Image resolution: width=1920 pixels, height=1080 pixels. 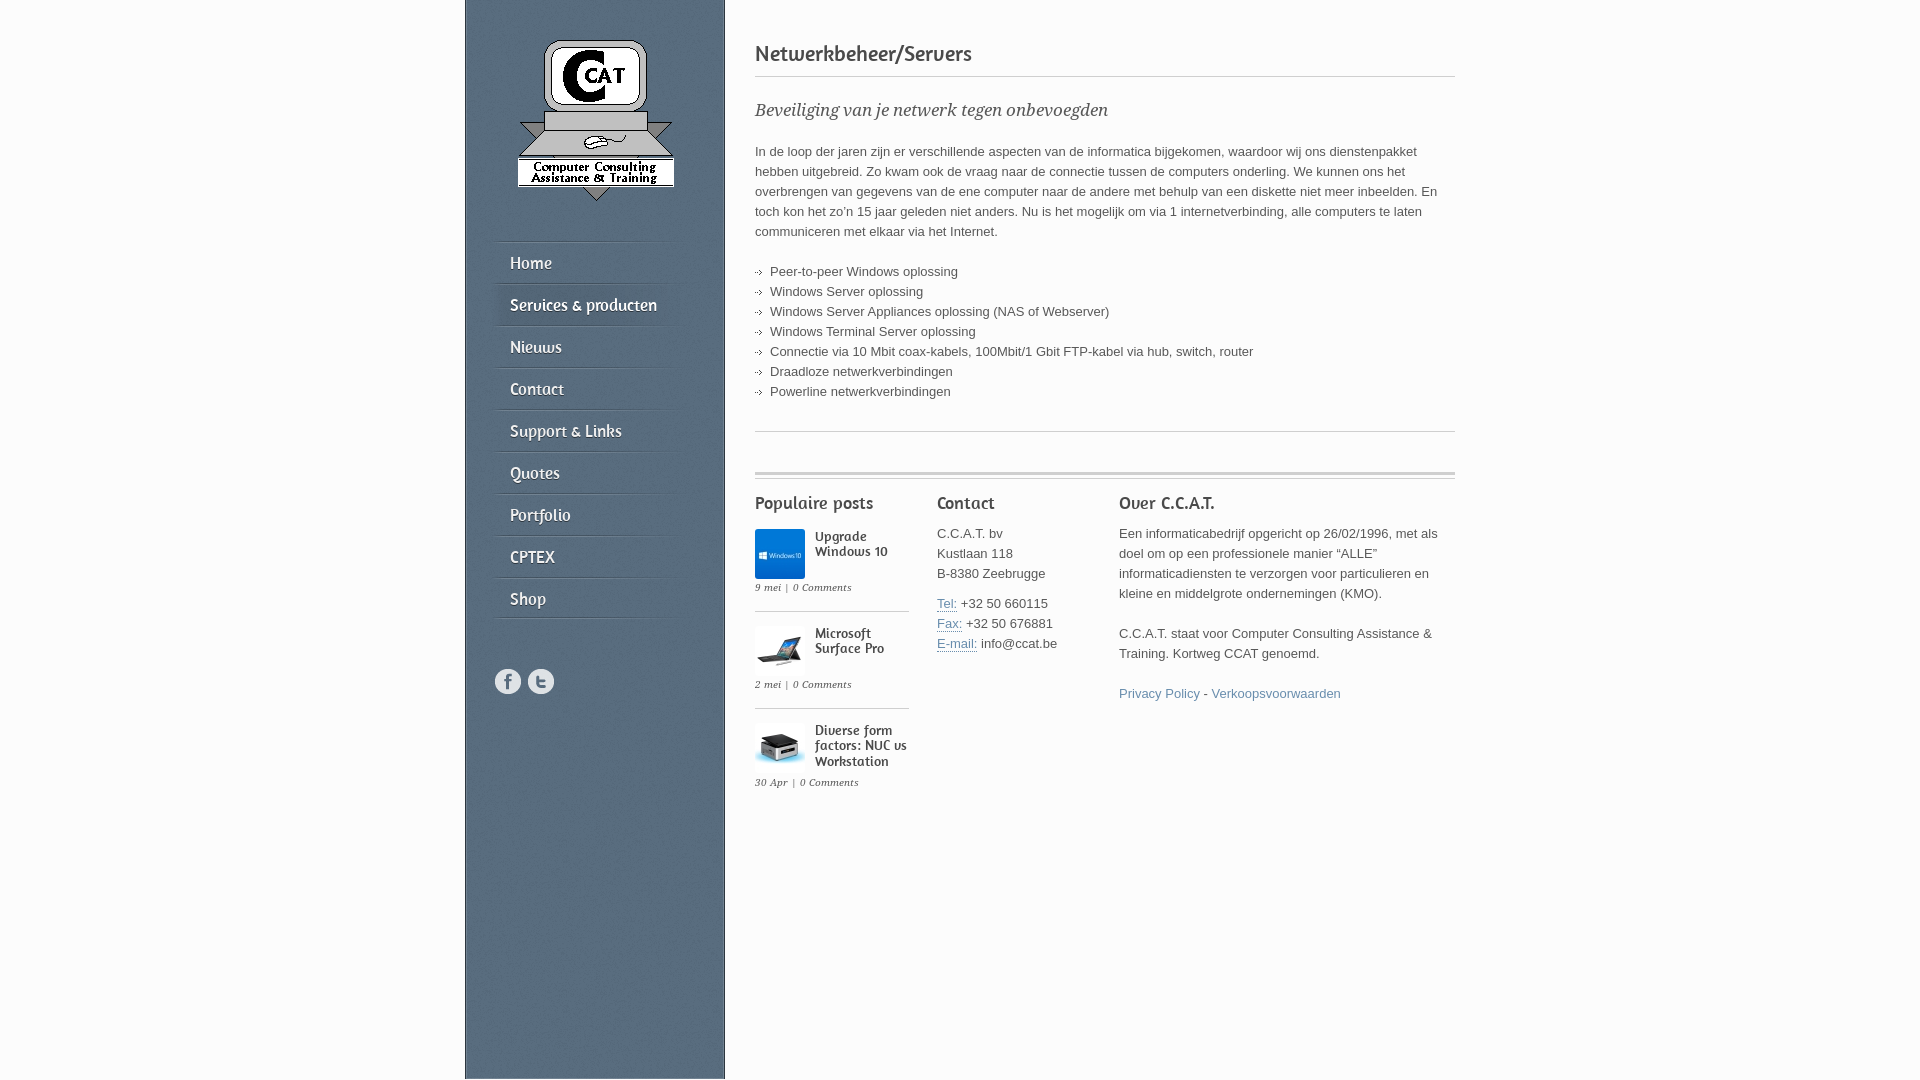 I want to click on Shop, so click(x=590, y=598).